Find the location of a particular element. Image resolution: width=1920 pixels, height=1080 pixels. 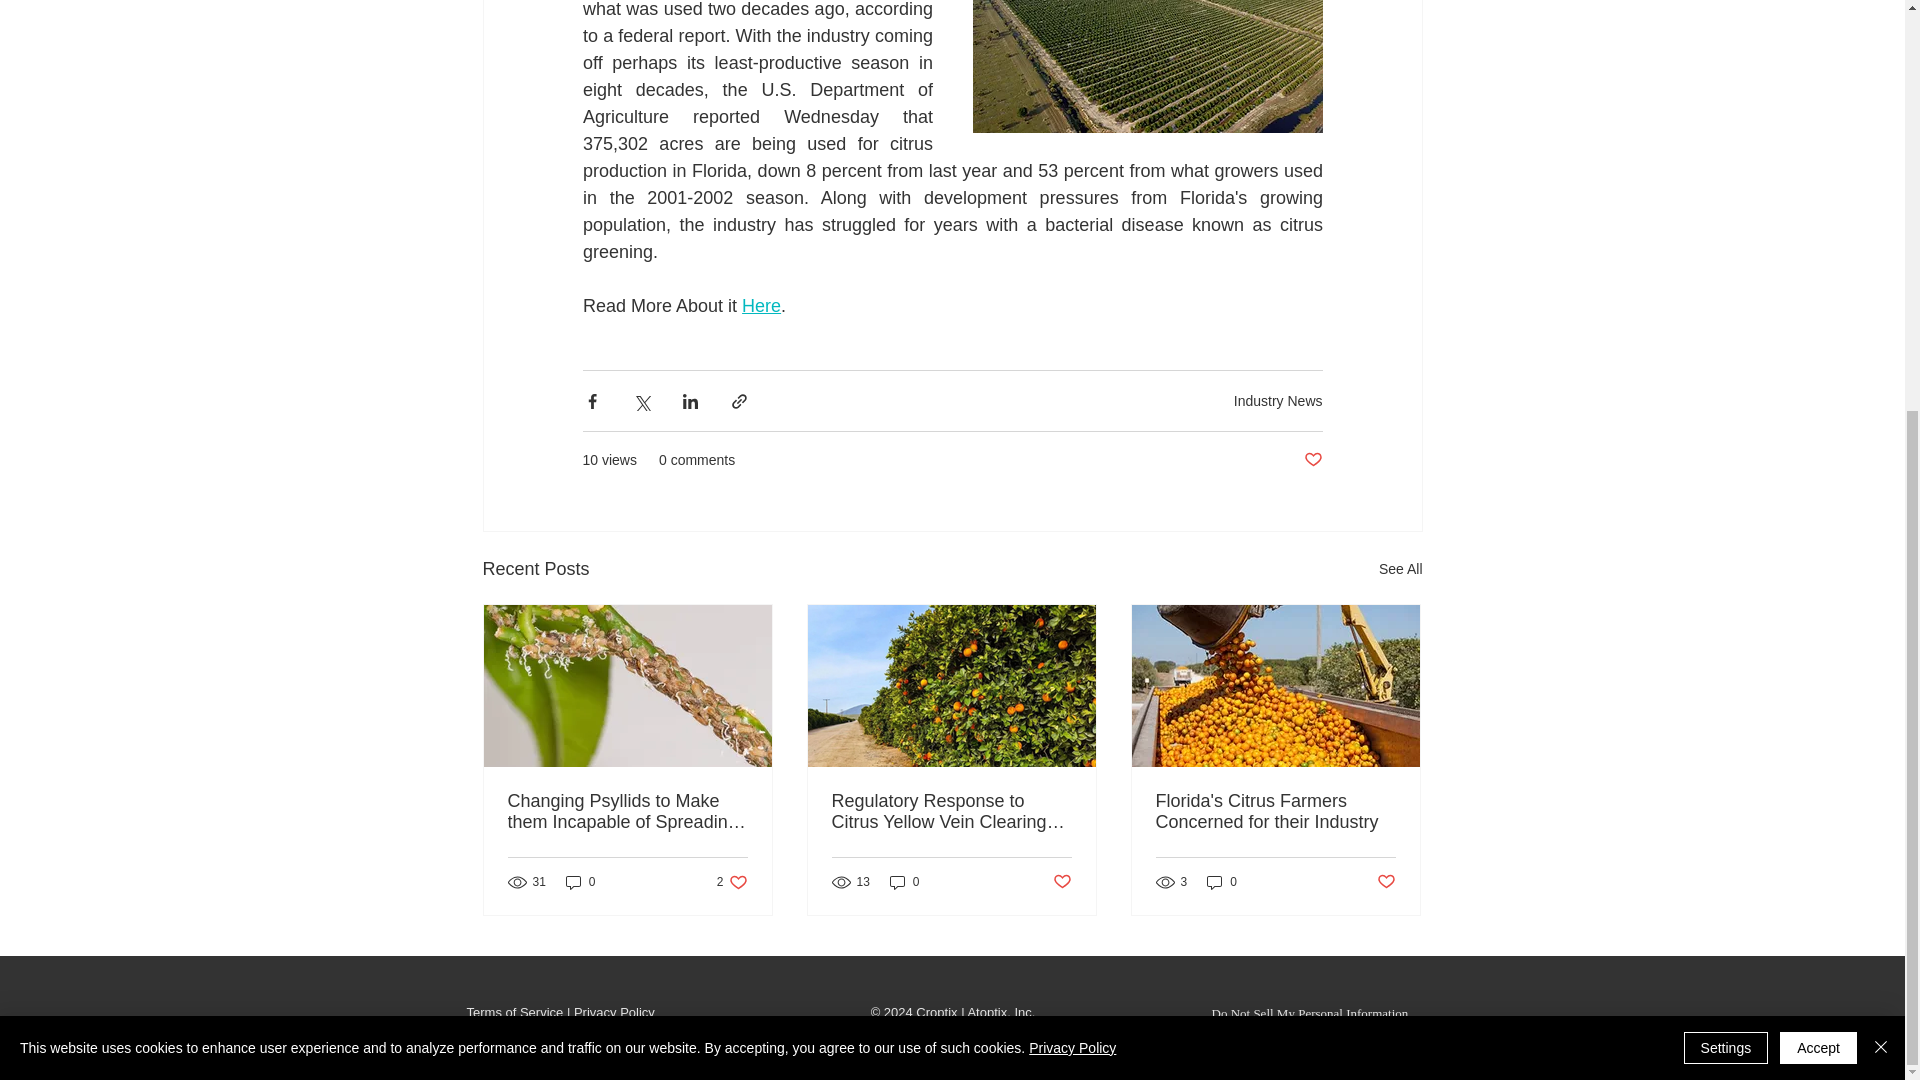

Post not marked as liked is located at coordinates (1312, 460).